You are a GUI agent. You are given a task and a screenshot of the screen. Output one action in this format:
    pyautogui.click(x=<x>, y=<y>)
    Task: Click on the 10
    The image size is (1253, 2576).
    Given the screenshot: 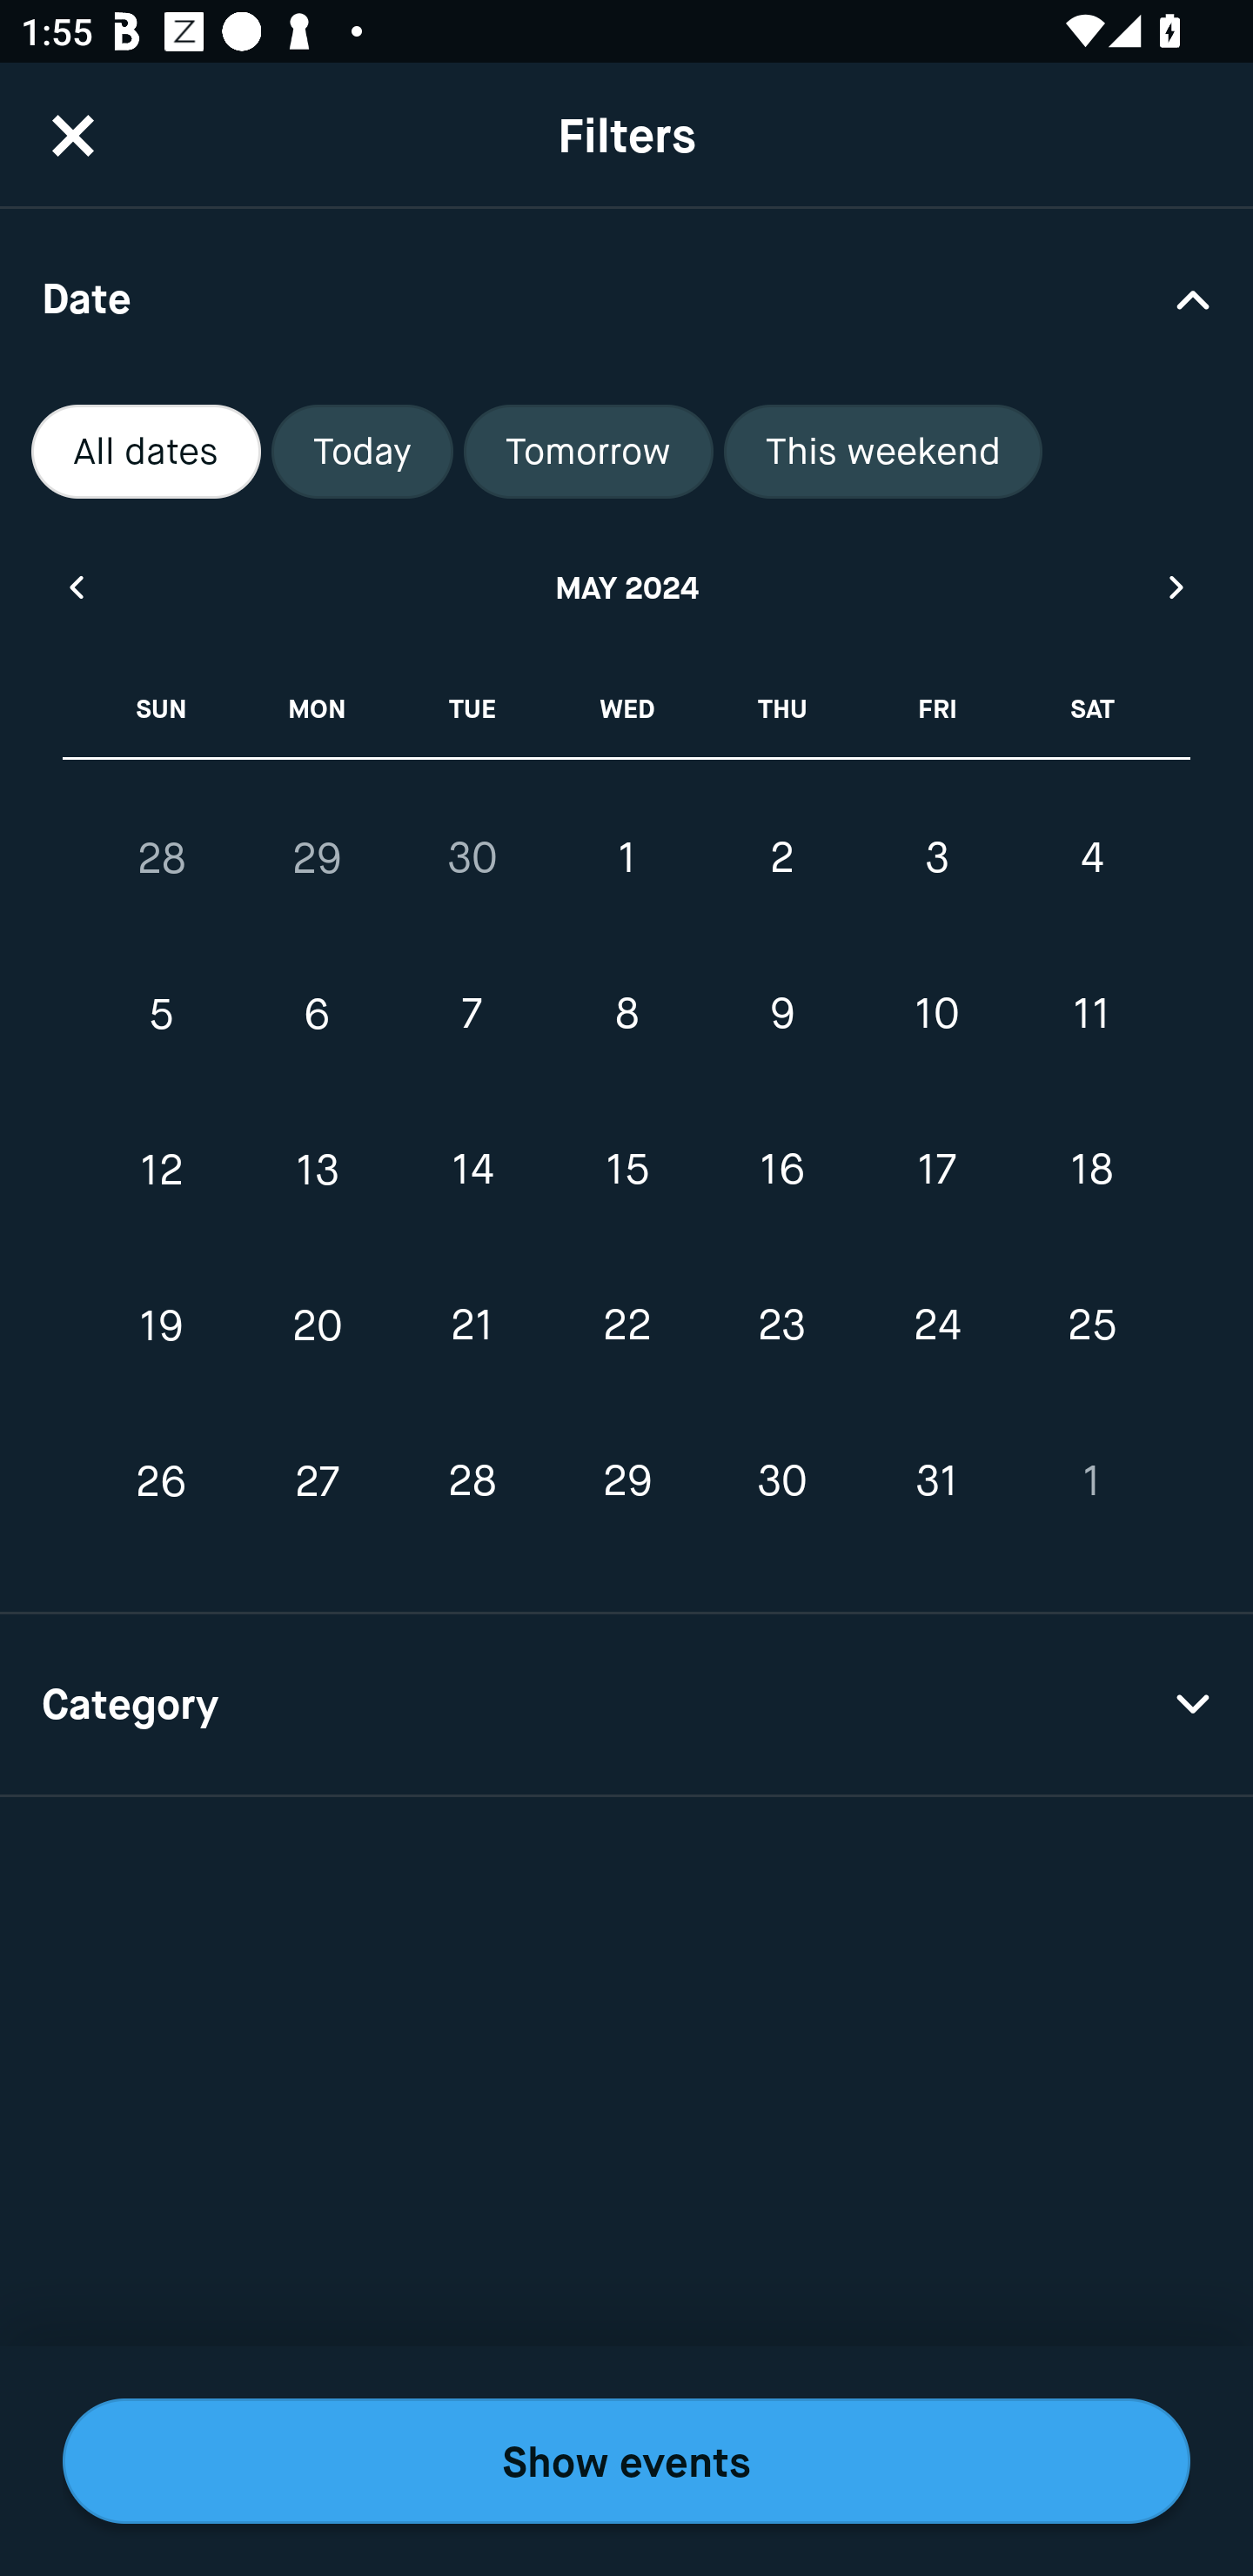 What is the action you would take?
    pyautogui.click(x=936, y=1015)
    